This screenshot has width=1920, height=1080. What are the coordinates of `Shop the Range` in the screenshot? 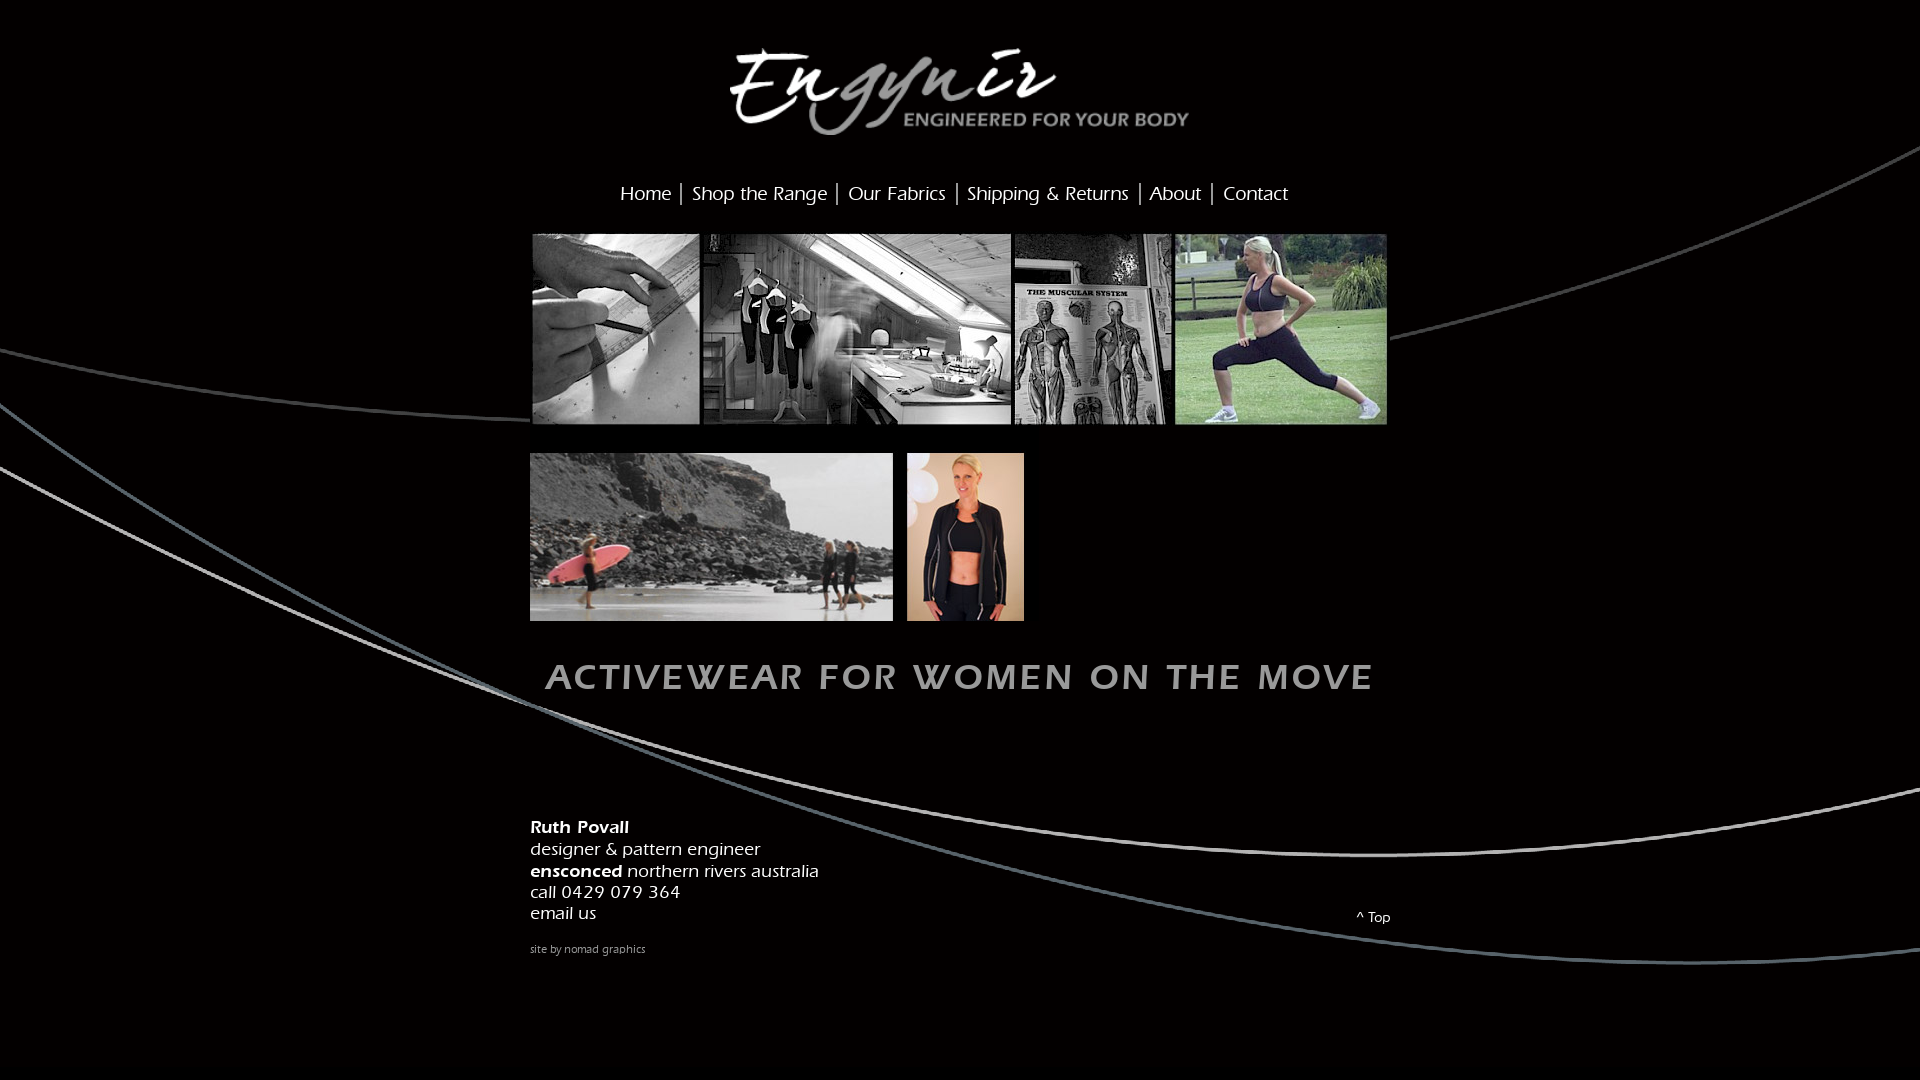 It's located at (760, 196).